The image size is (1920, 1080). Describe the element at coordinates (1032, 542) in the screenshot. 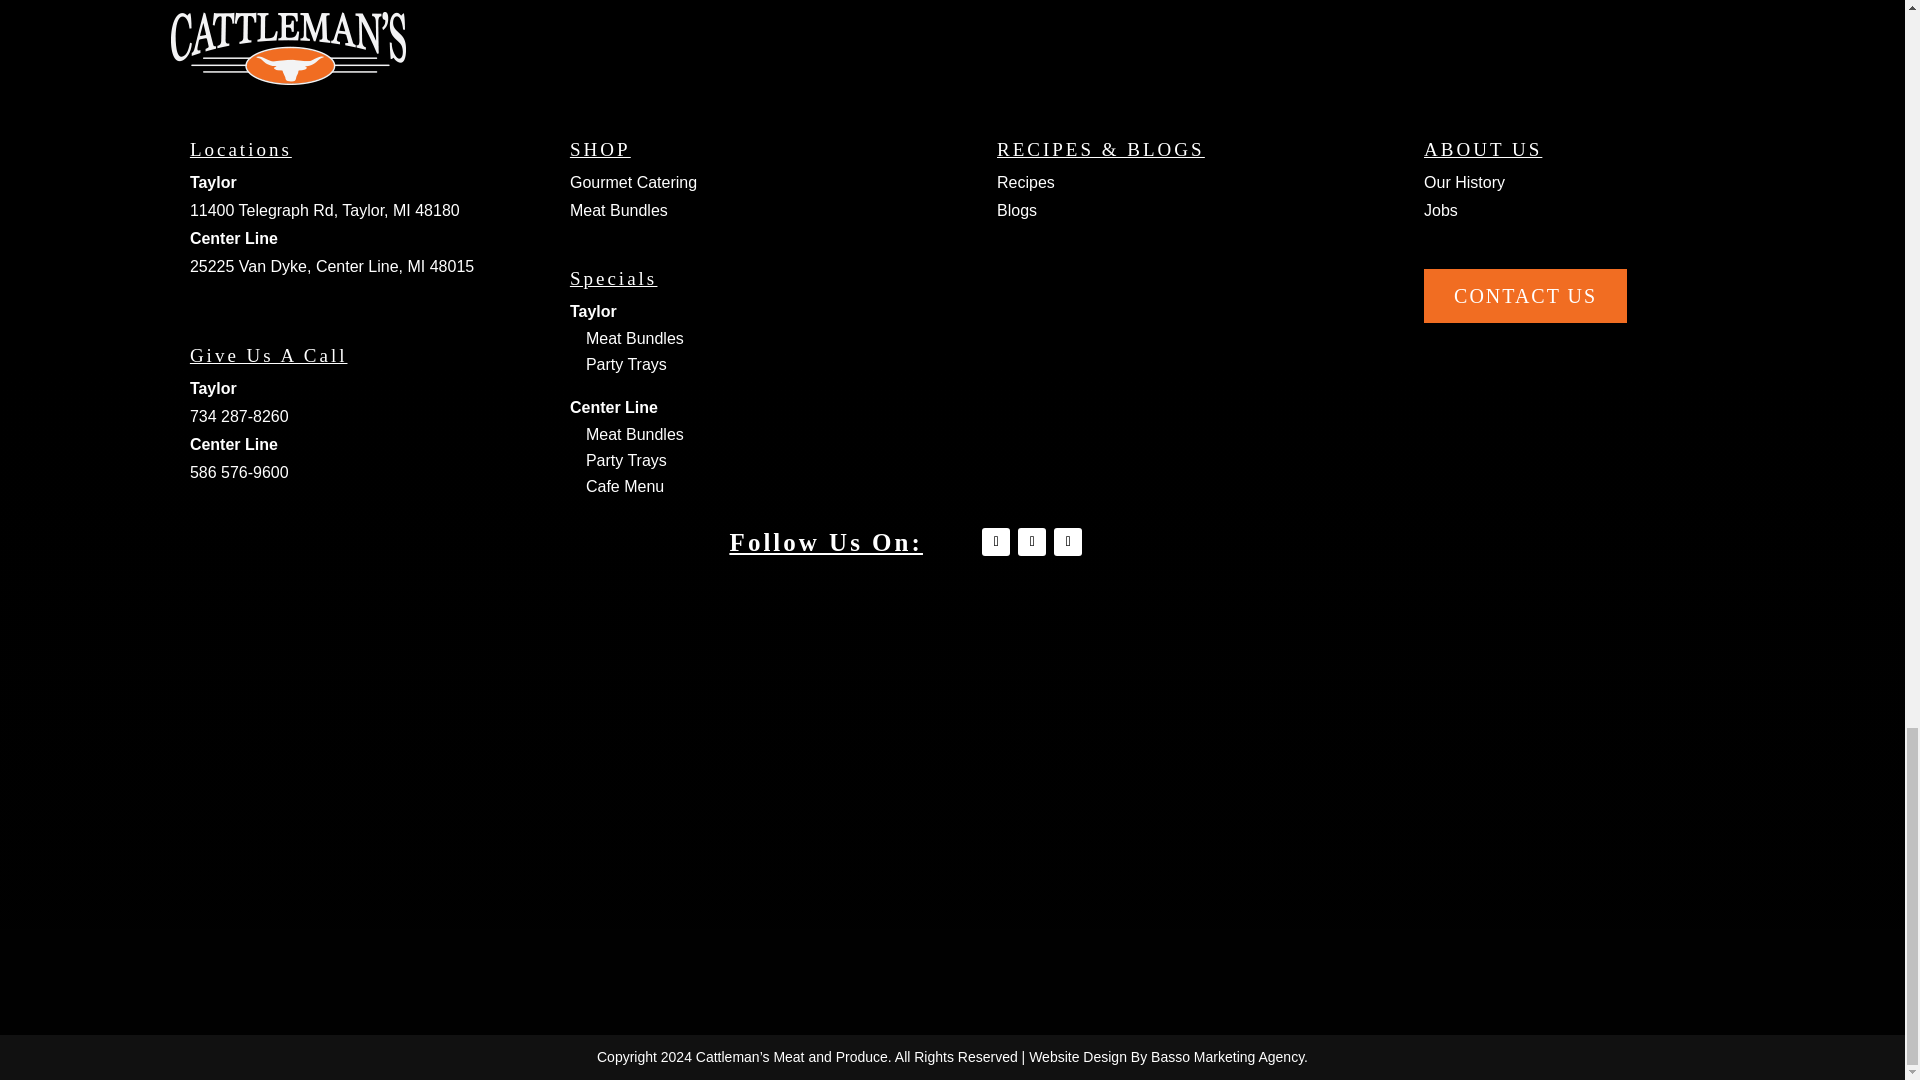

I see `Follow on LinkedIn` at that location.